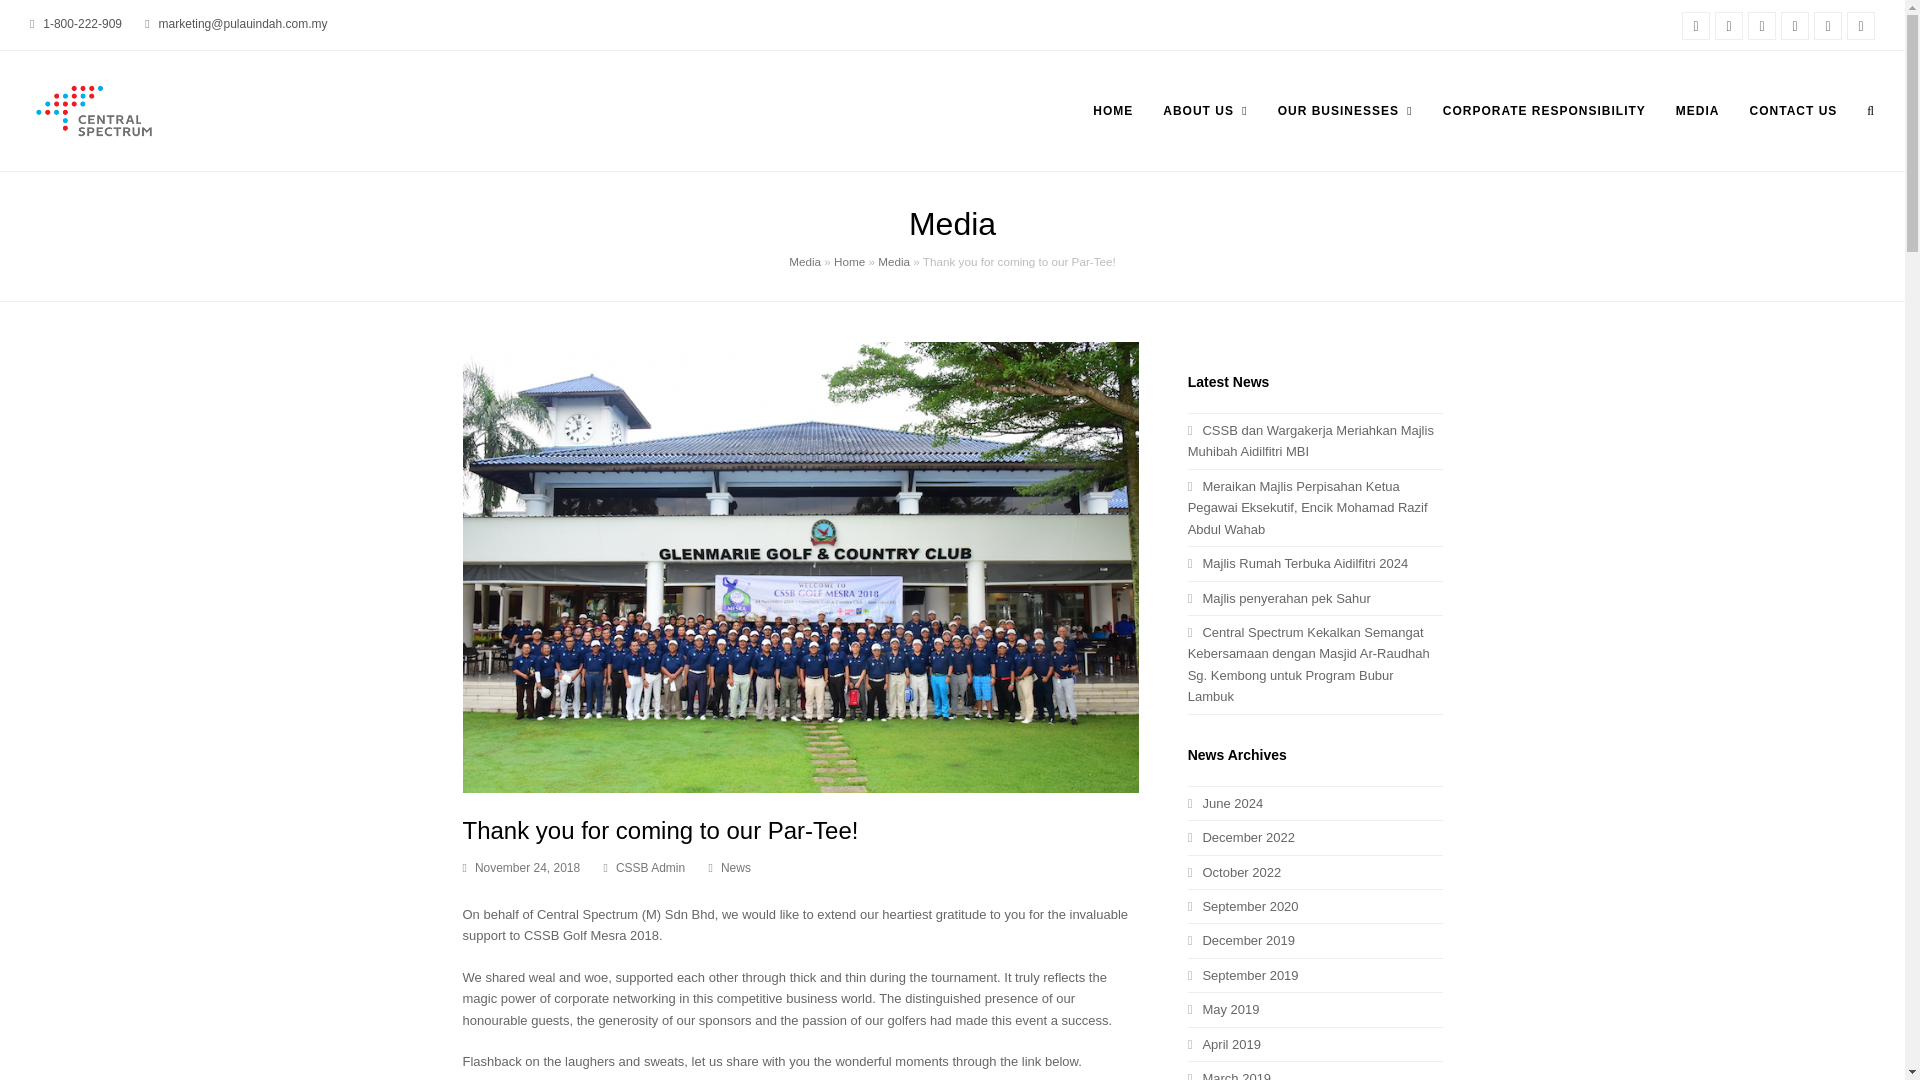 The height and width of the screenshot is (1080, 1920). I want to click on MEDIA, so click(1698, 111).